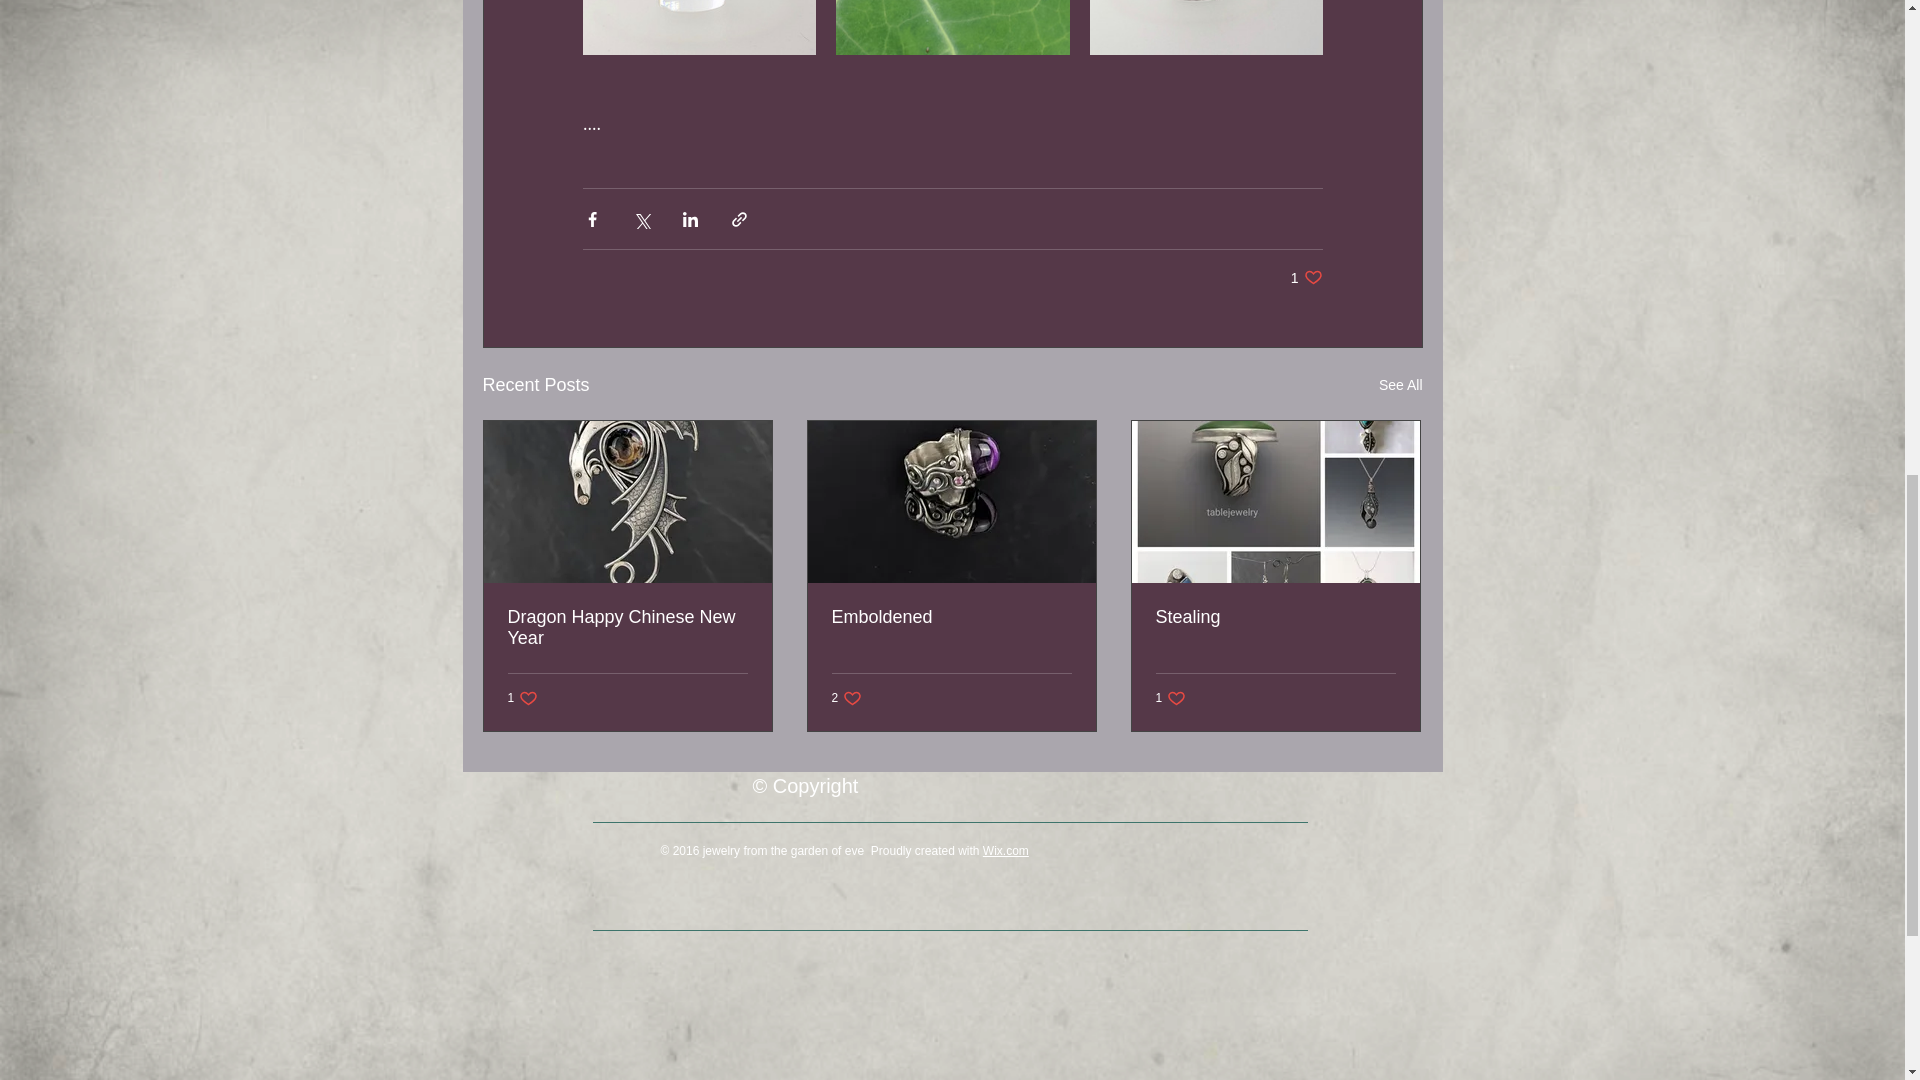  I want to click on See All, so click(1400, 385).